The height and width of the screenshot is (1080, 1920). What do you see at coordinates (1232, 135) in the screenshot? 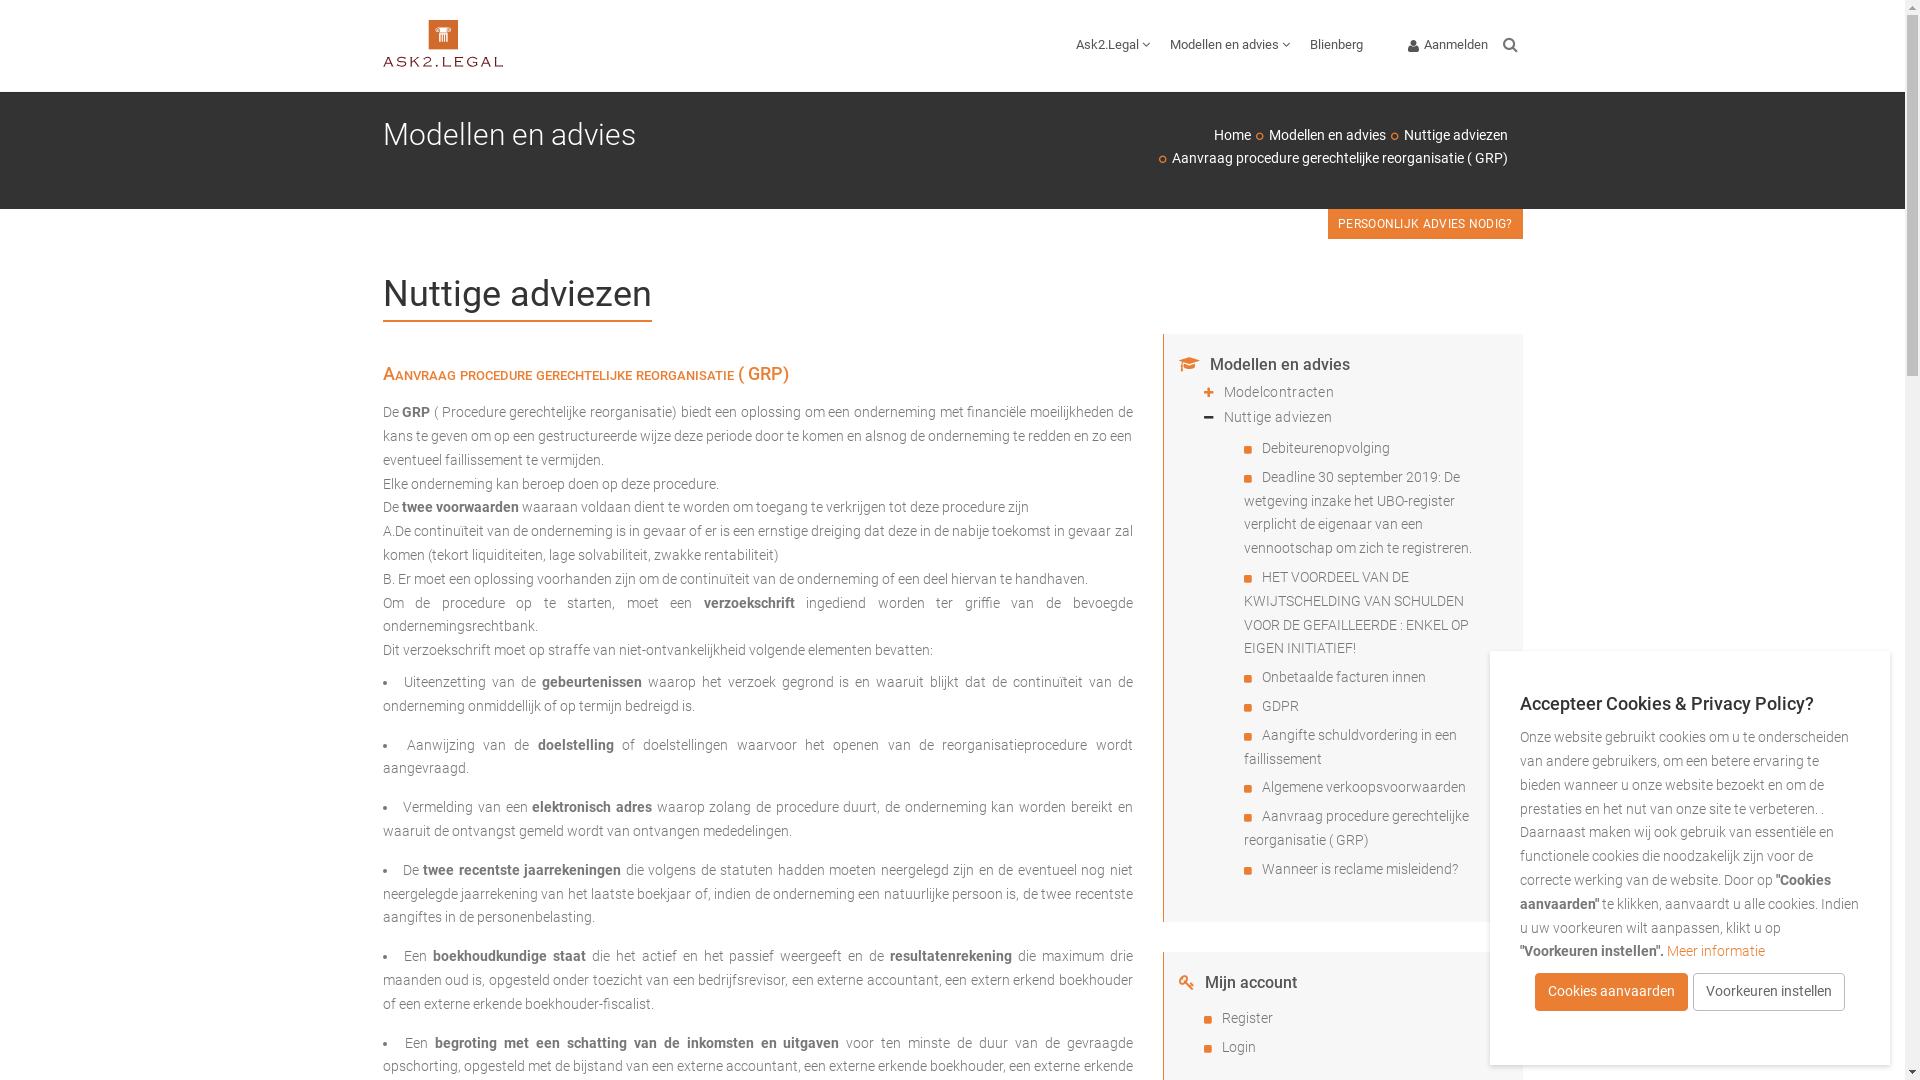
I see `Home` at bounding box center [1232, 135].